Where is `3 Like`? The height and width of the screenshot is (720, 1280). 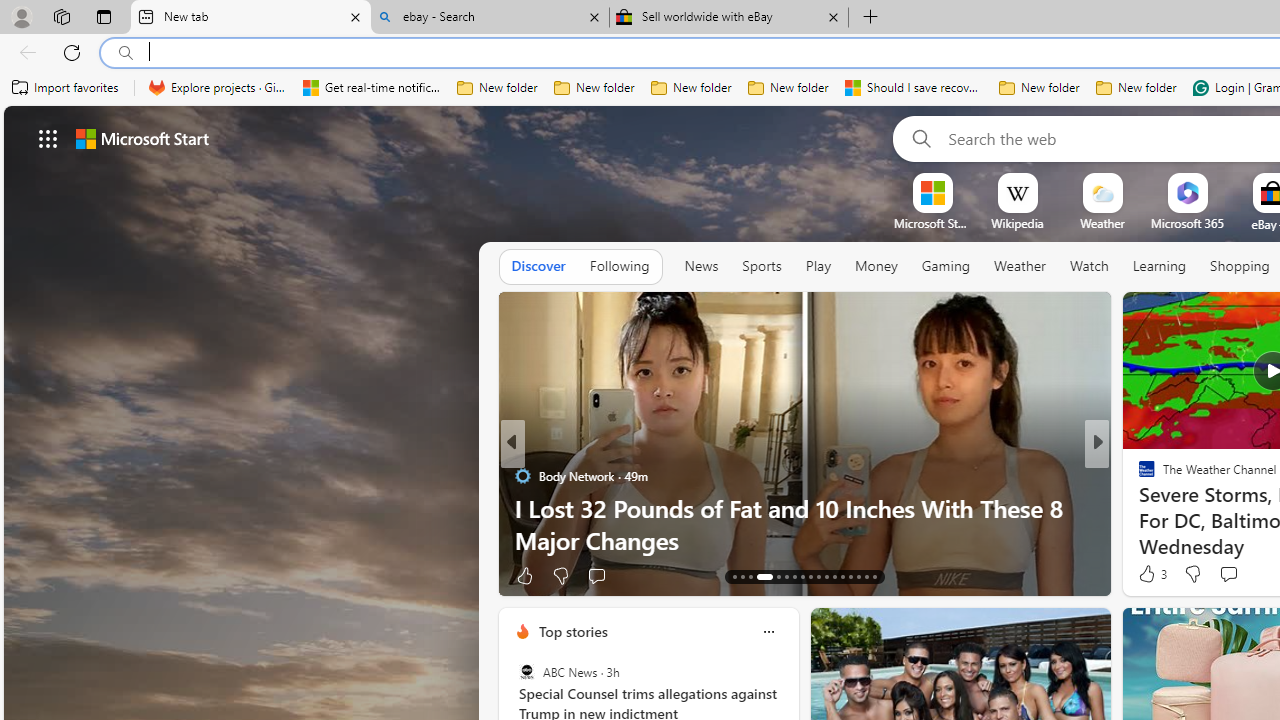
3 Like is located at coordinates (1151, 574).